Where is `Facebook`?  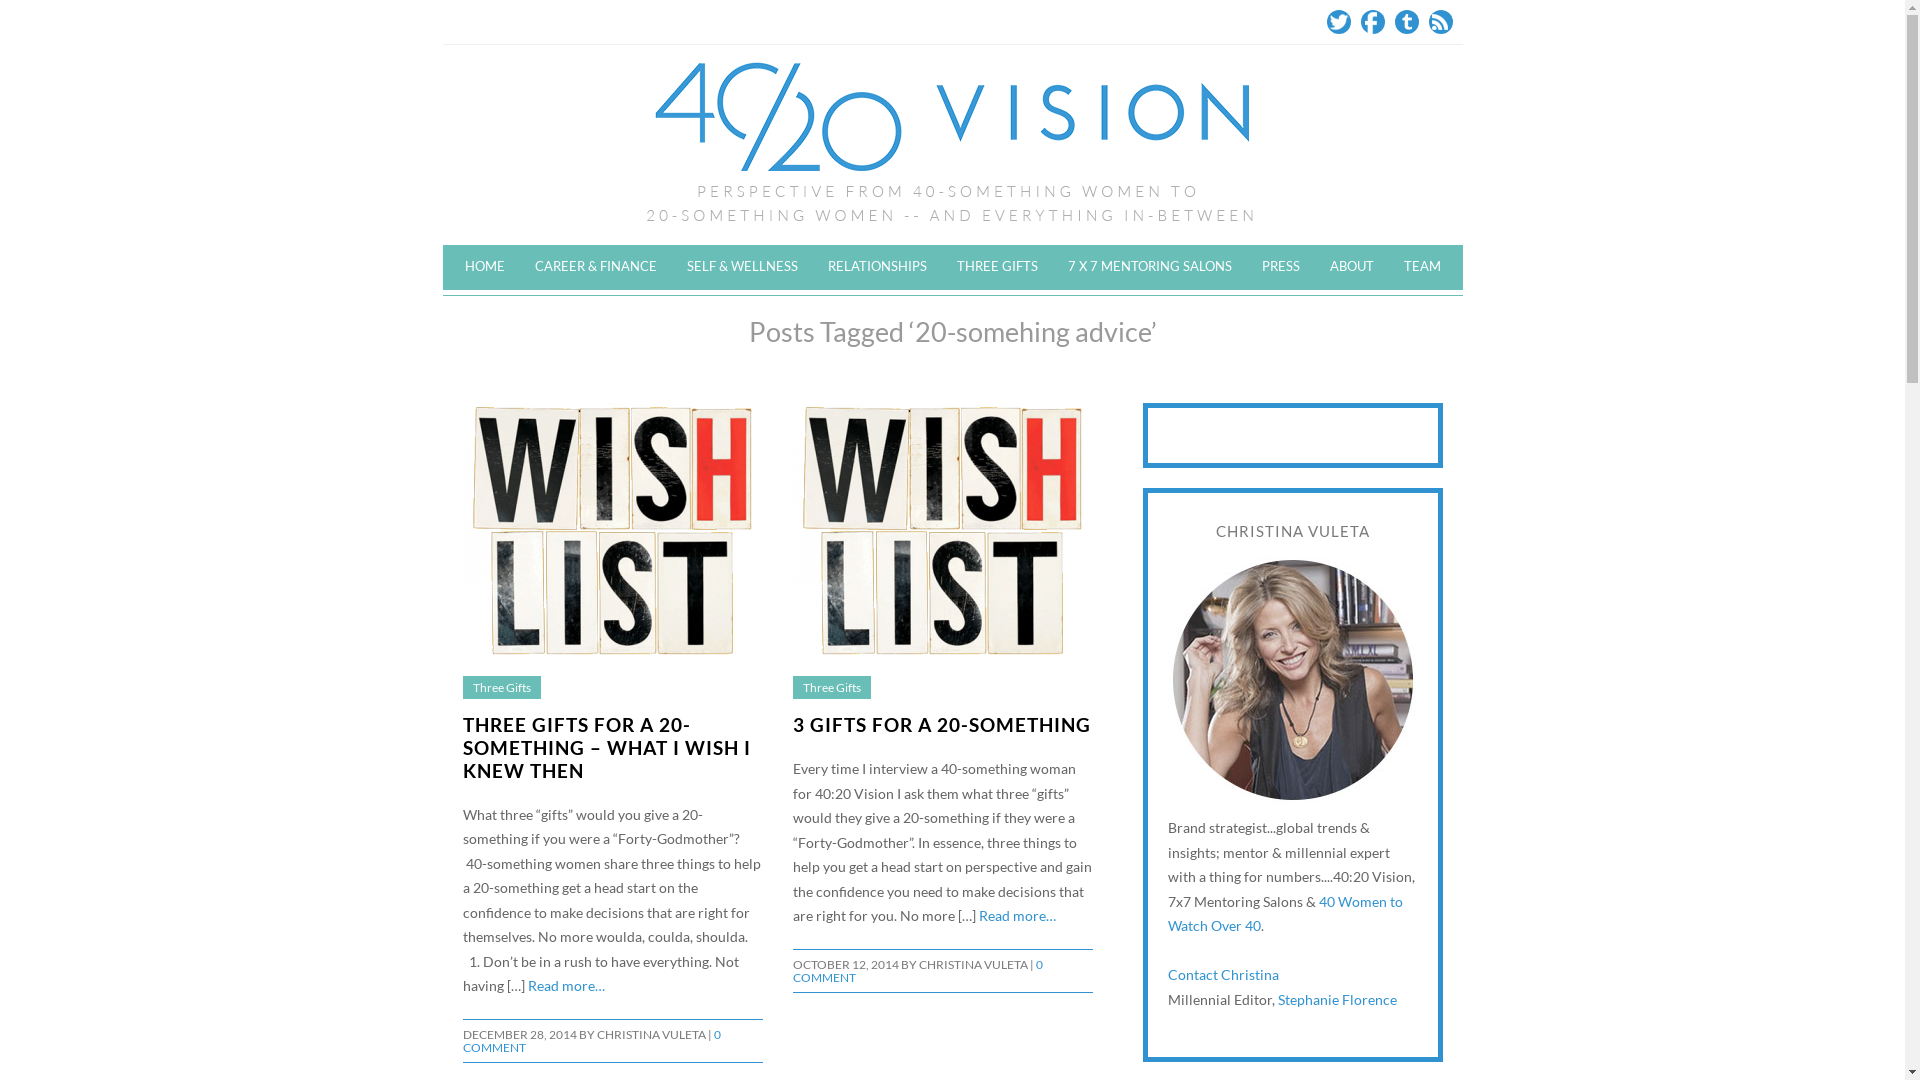
Facebook is located at coordinates (1372, 22).